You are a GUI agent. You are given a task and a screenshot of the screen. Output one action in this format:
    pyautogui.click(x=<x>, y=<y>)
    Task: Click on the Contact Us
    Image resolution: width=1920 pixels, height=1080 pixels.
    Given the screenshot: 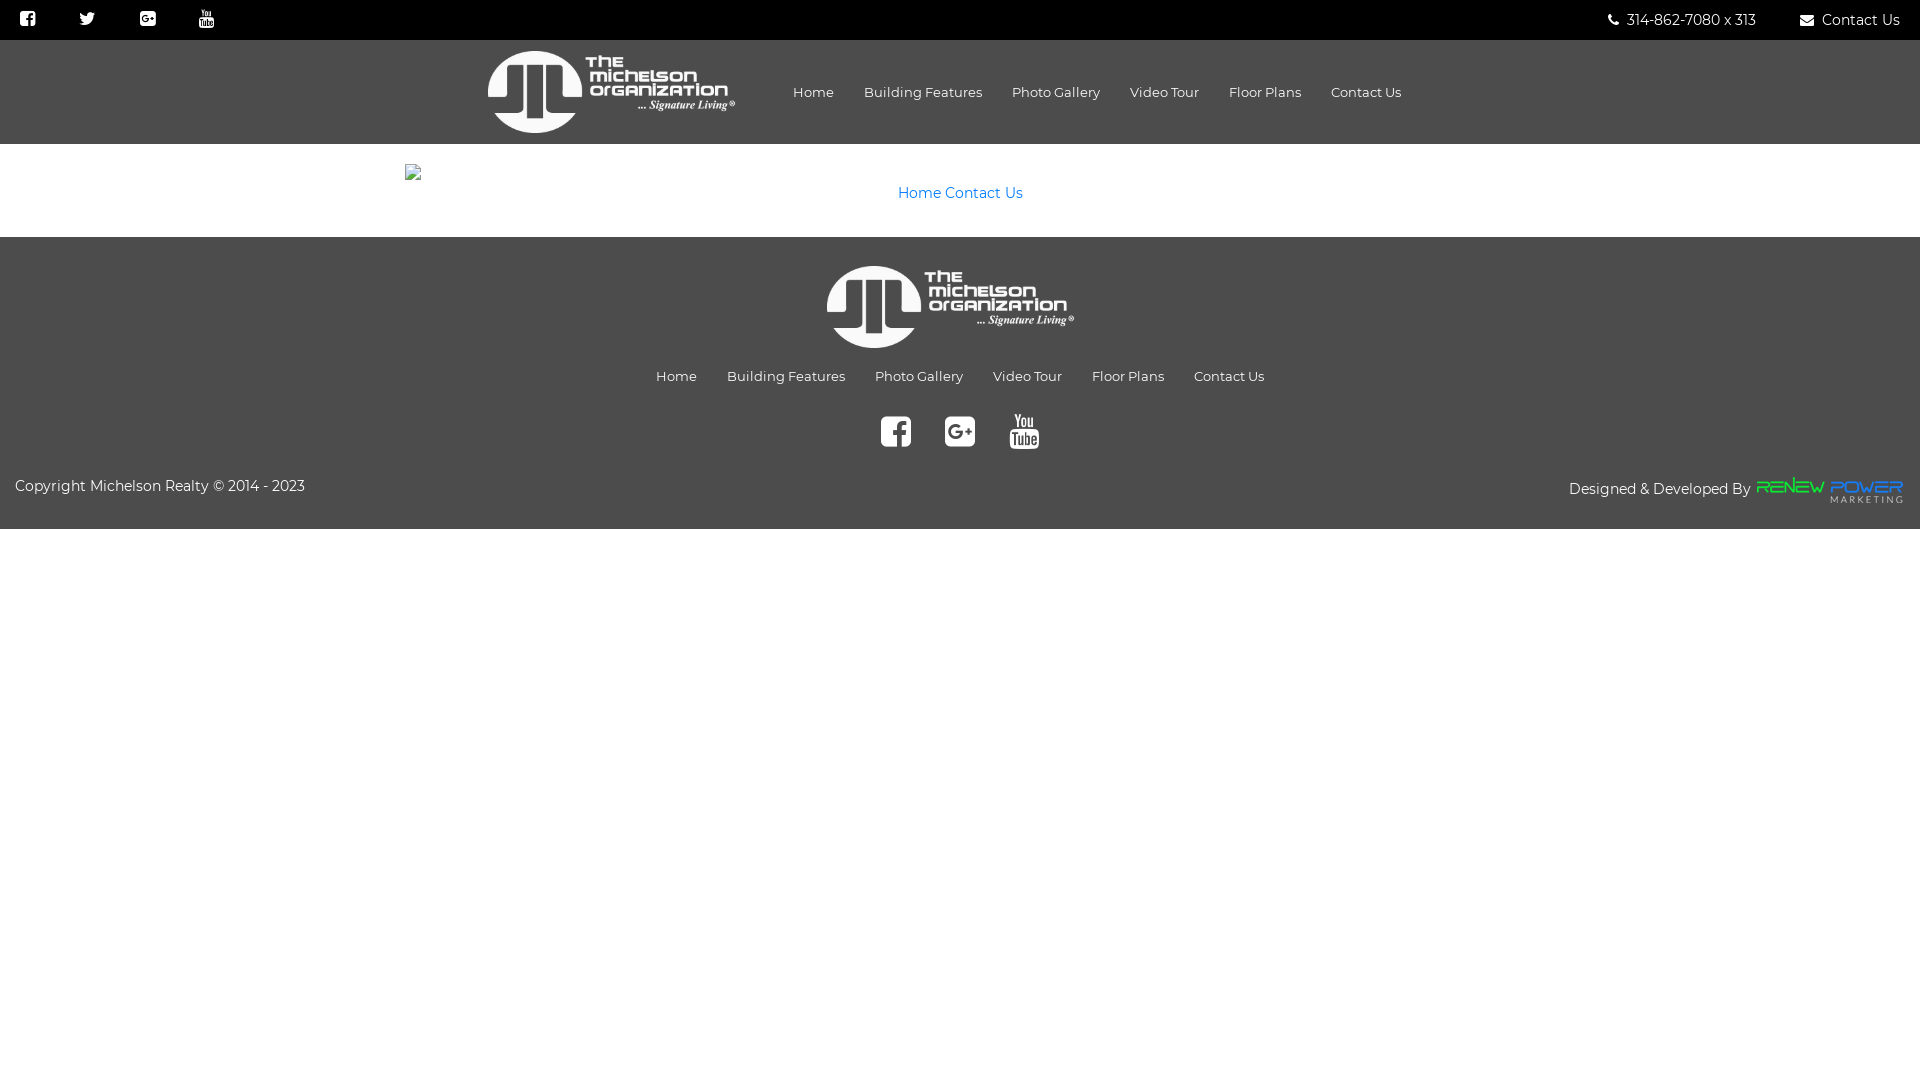 What is the action you would take?
    pyautogui.click(x=1229, y=376)
    